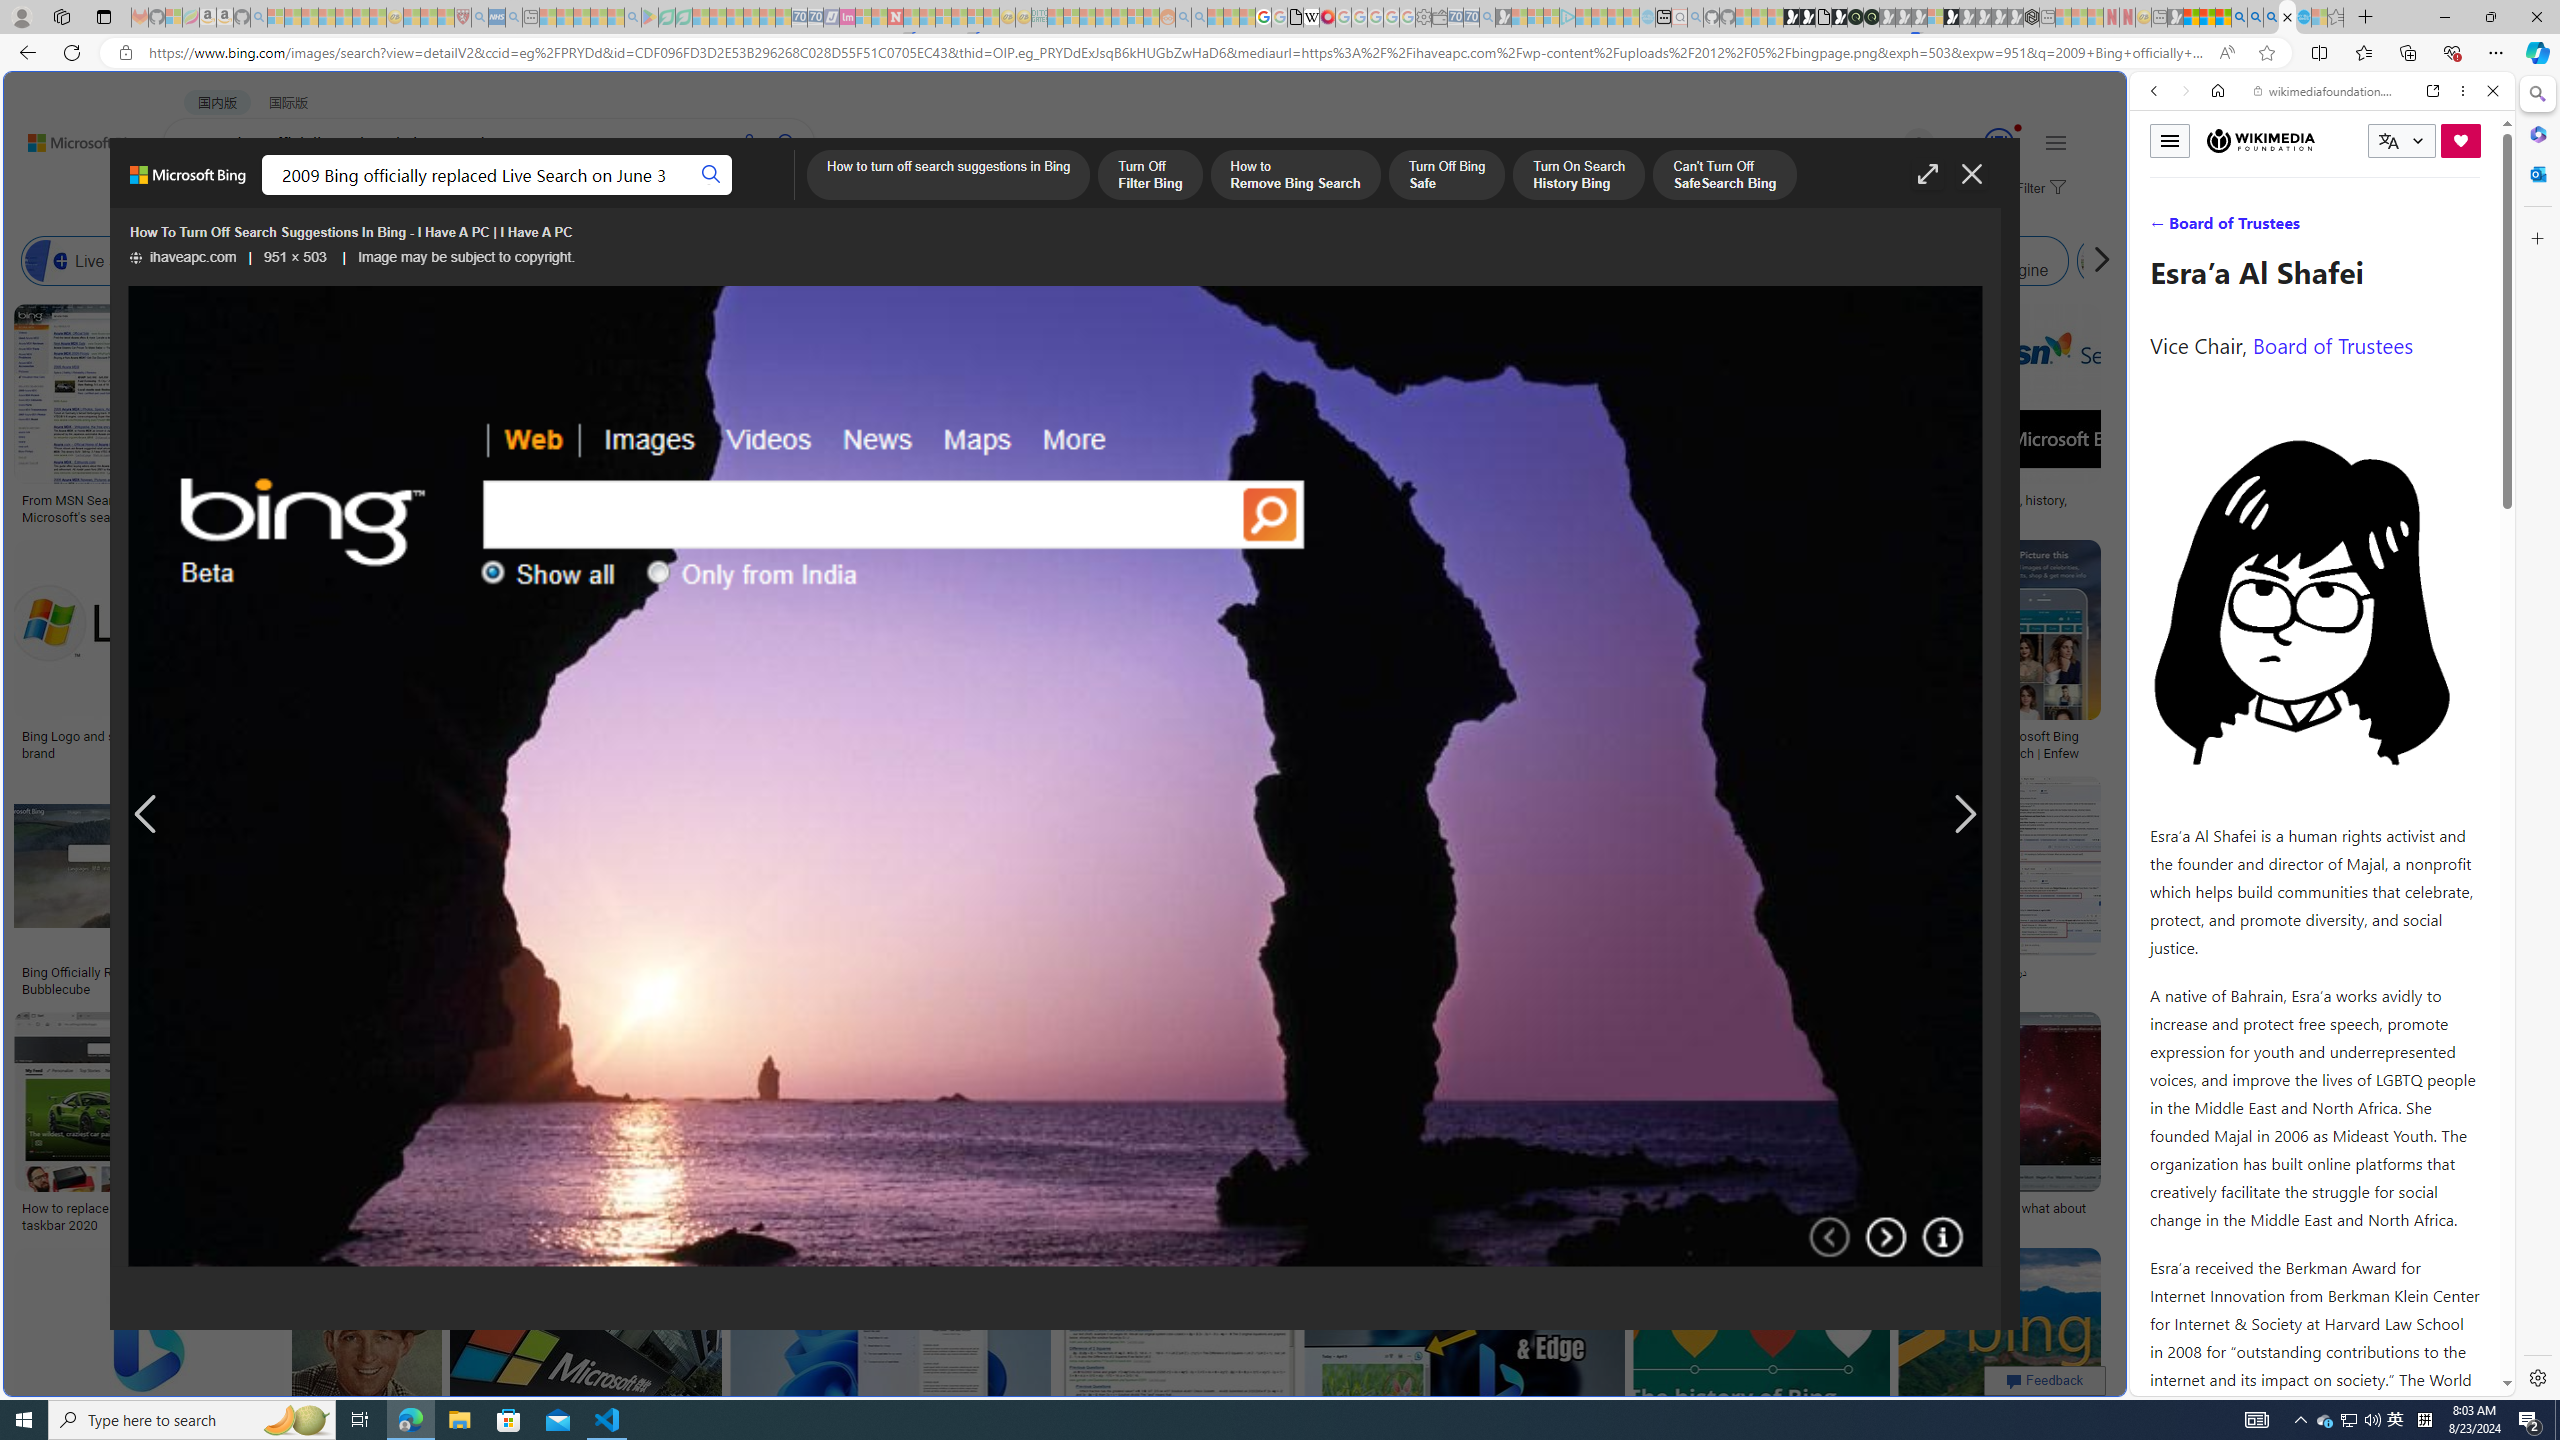  I want to click on MSN Homepage Bing Search Engine, so click(1350, 261).